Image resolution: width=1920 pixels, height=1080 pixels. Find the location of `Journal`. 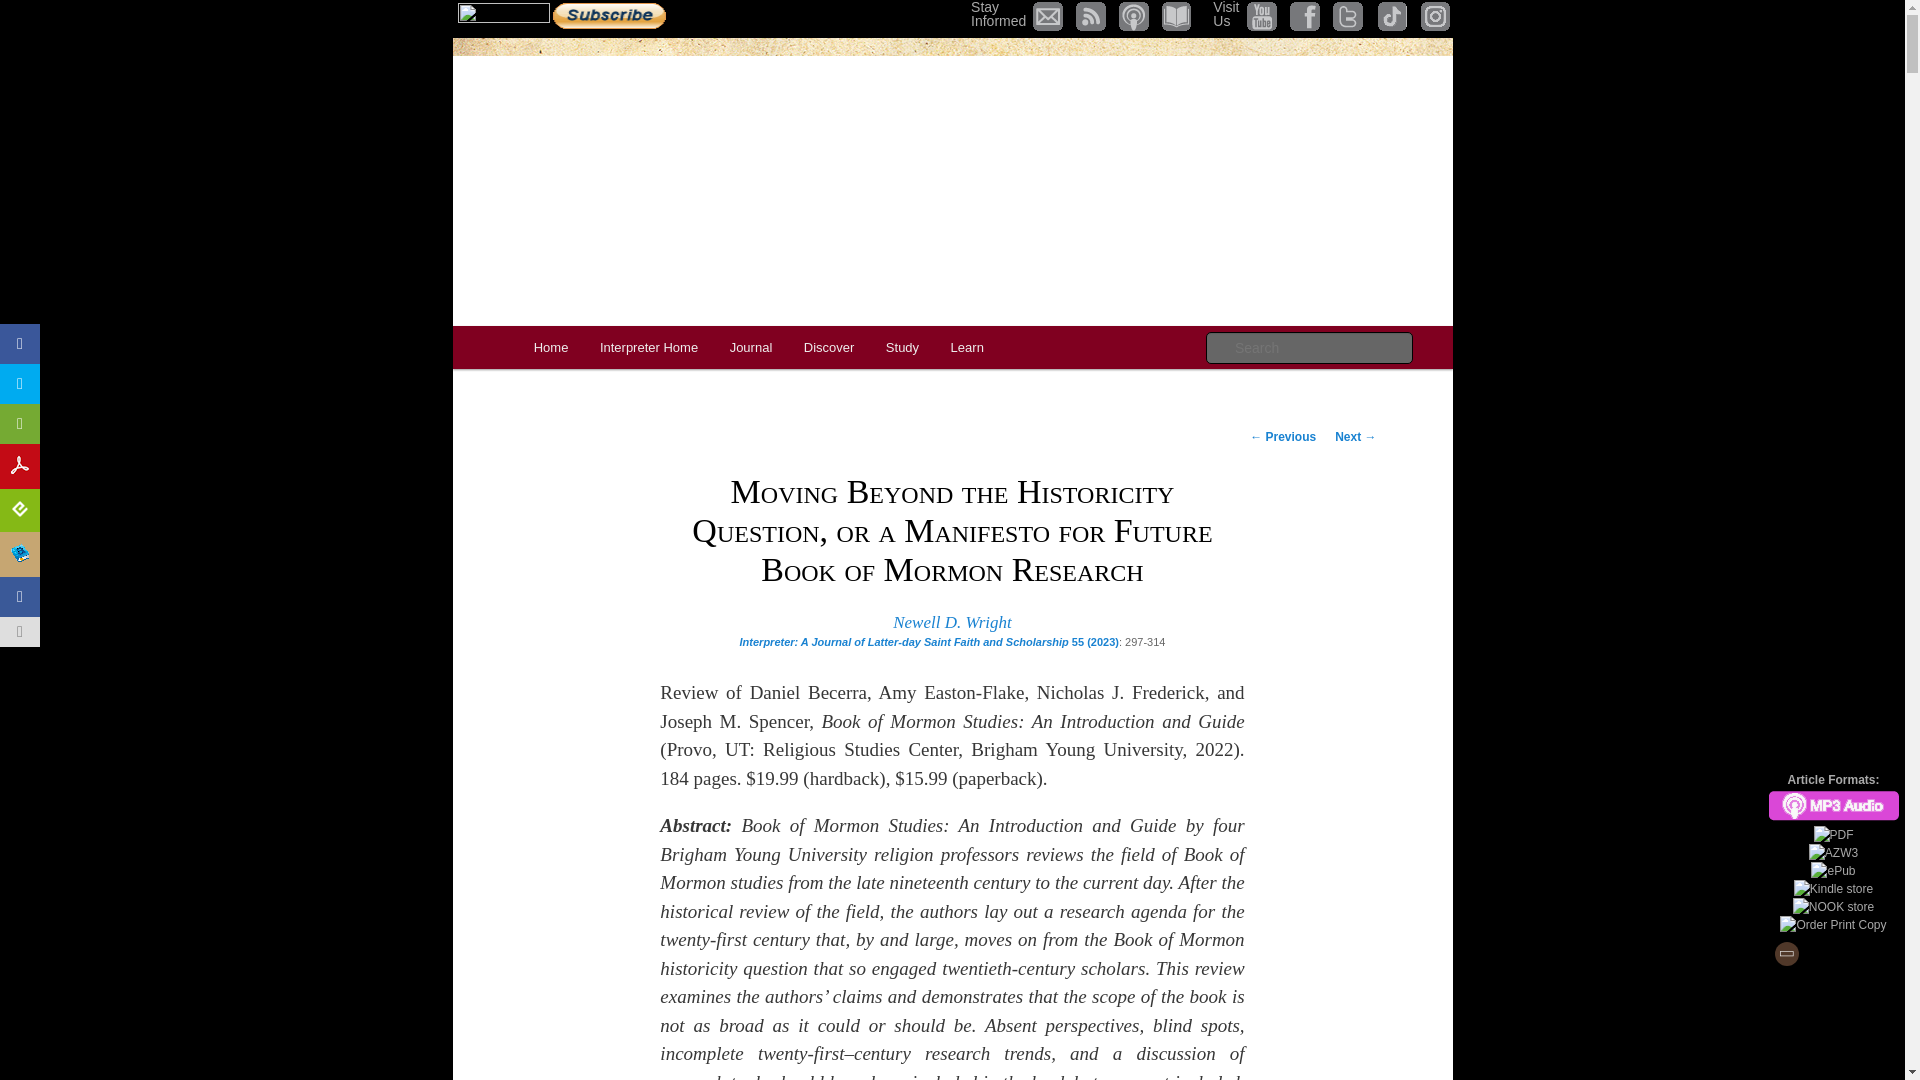

Journal is located at coordinates (998, 14).